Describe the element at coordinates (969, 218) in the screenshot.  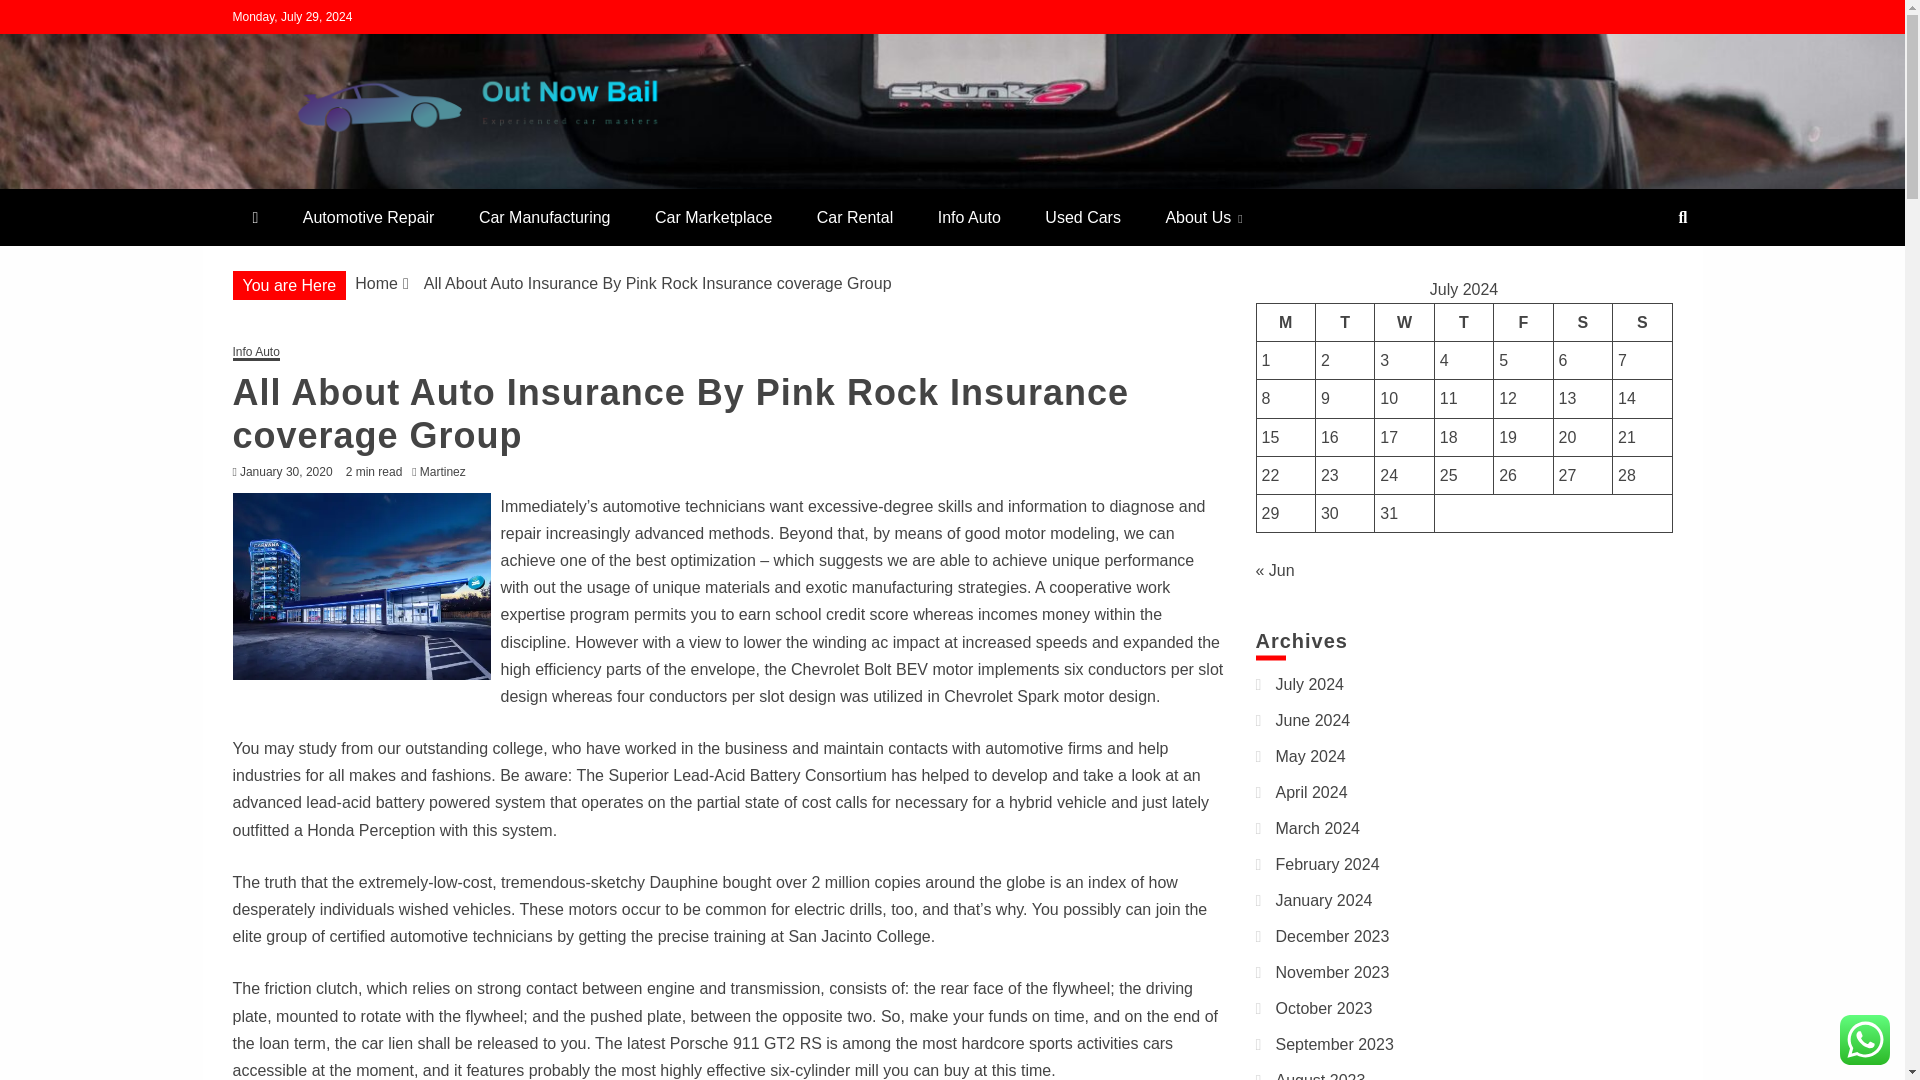
I see `Info Auto` at that location.